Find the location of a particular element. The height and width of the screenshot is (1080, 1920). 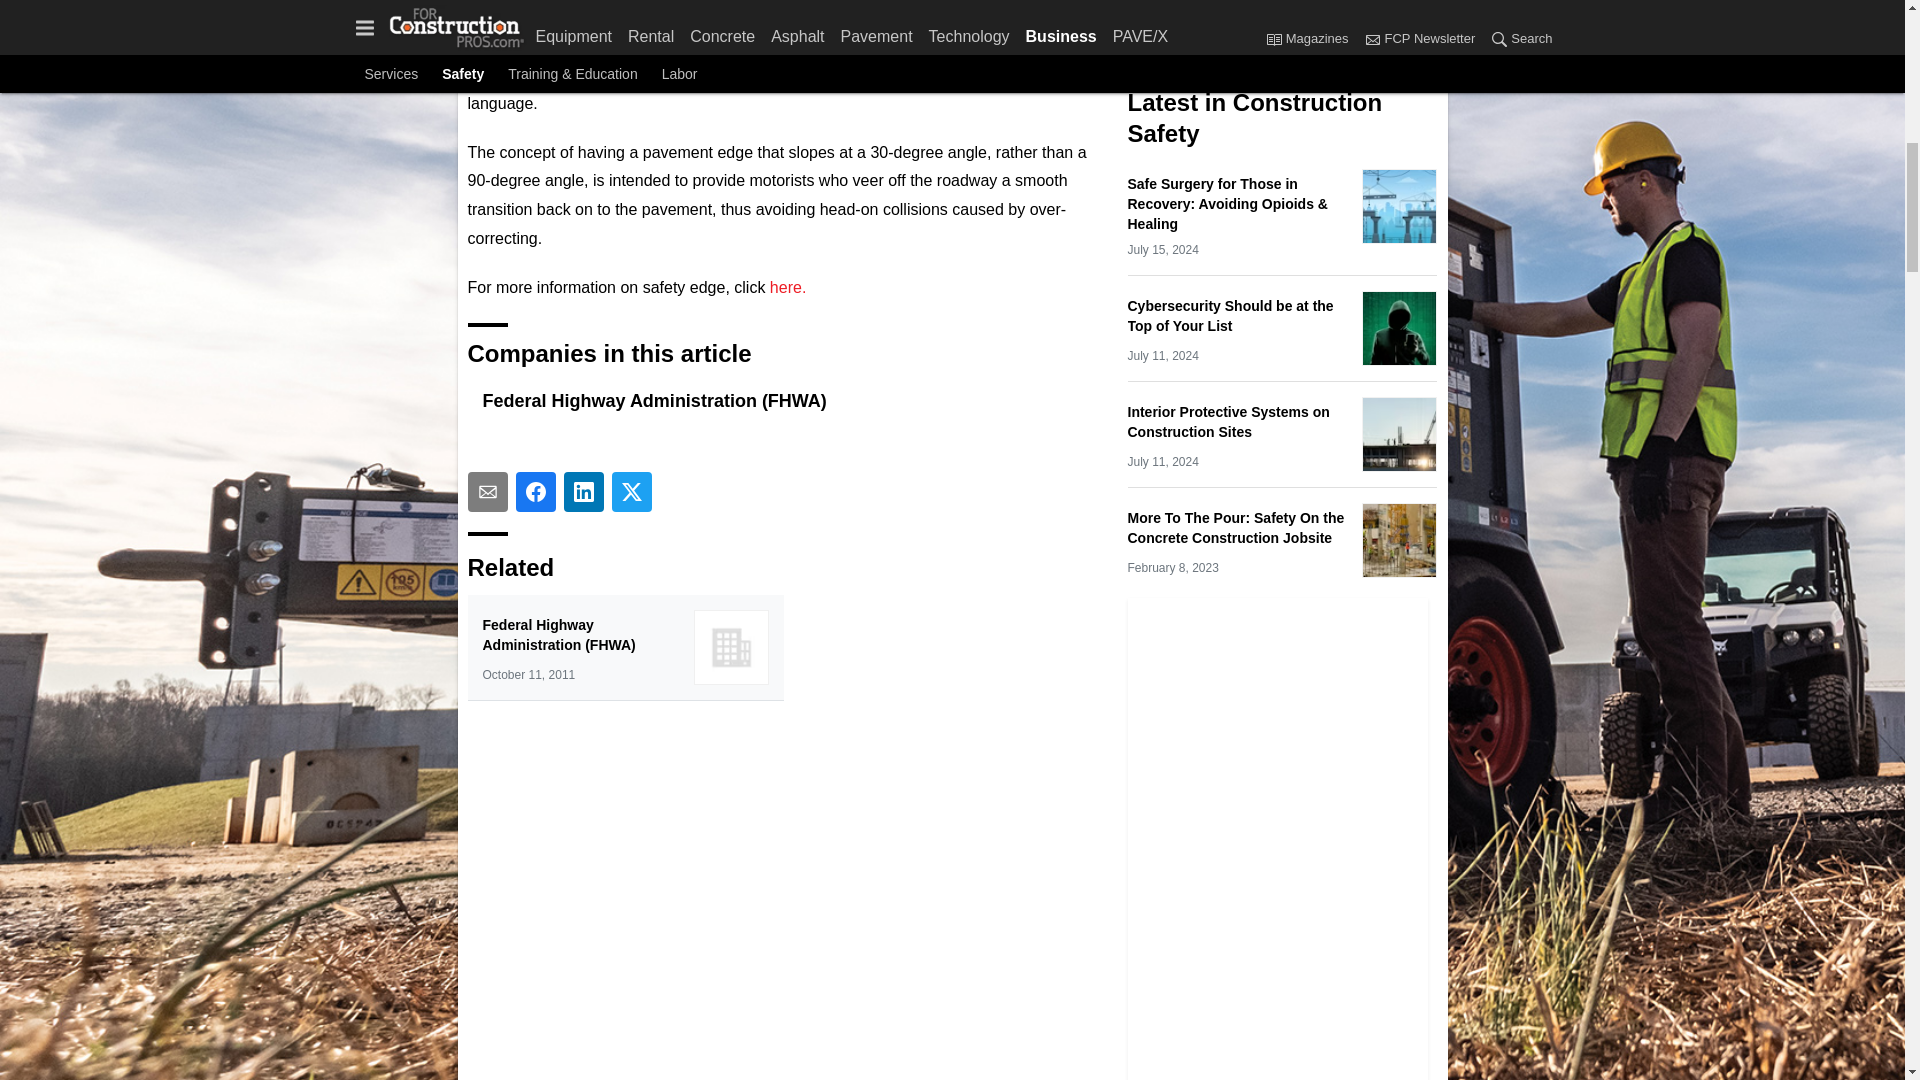

Share To email is located at coordinates (488, 491).